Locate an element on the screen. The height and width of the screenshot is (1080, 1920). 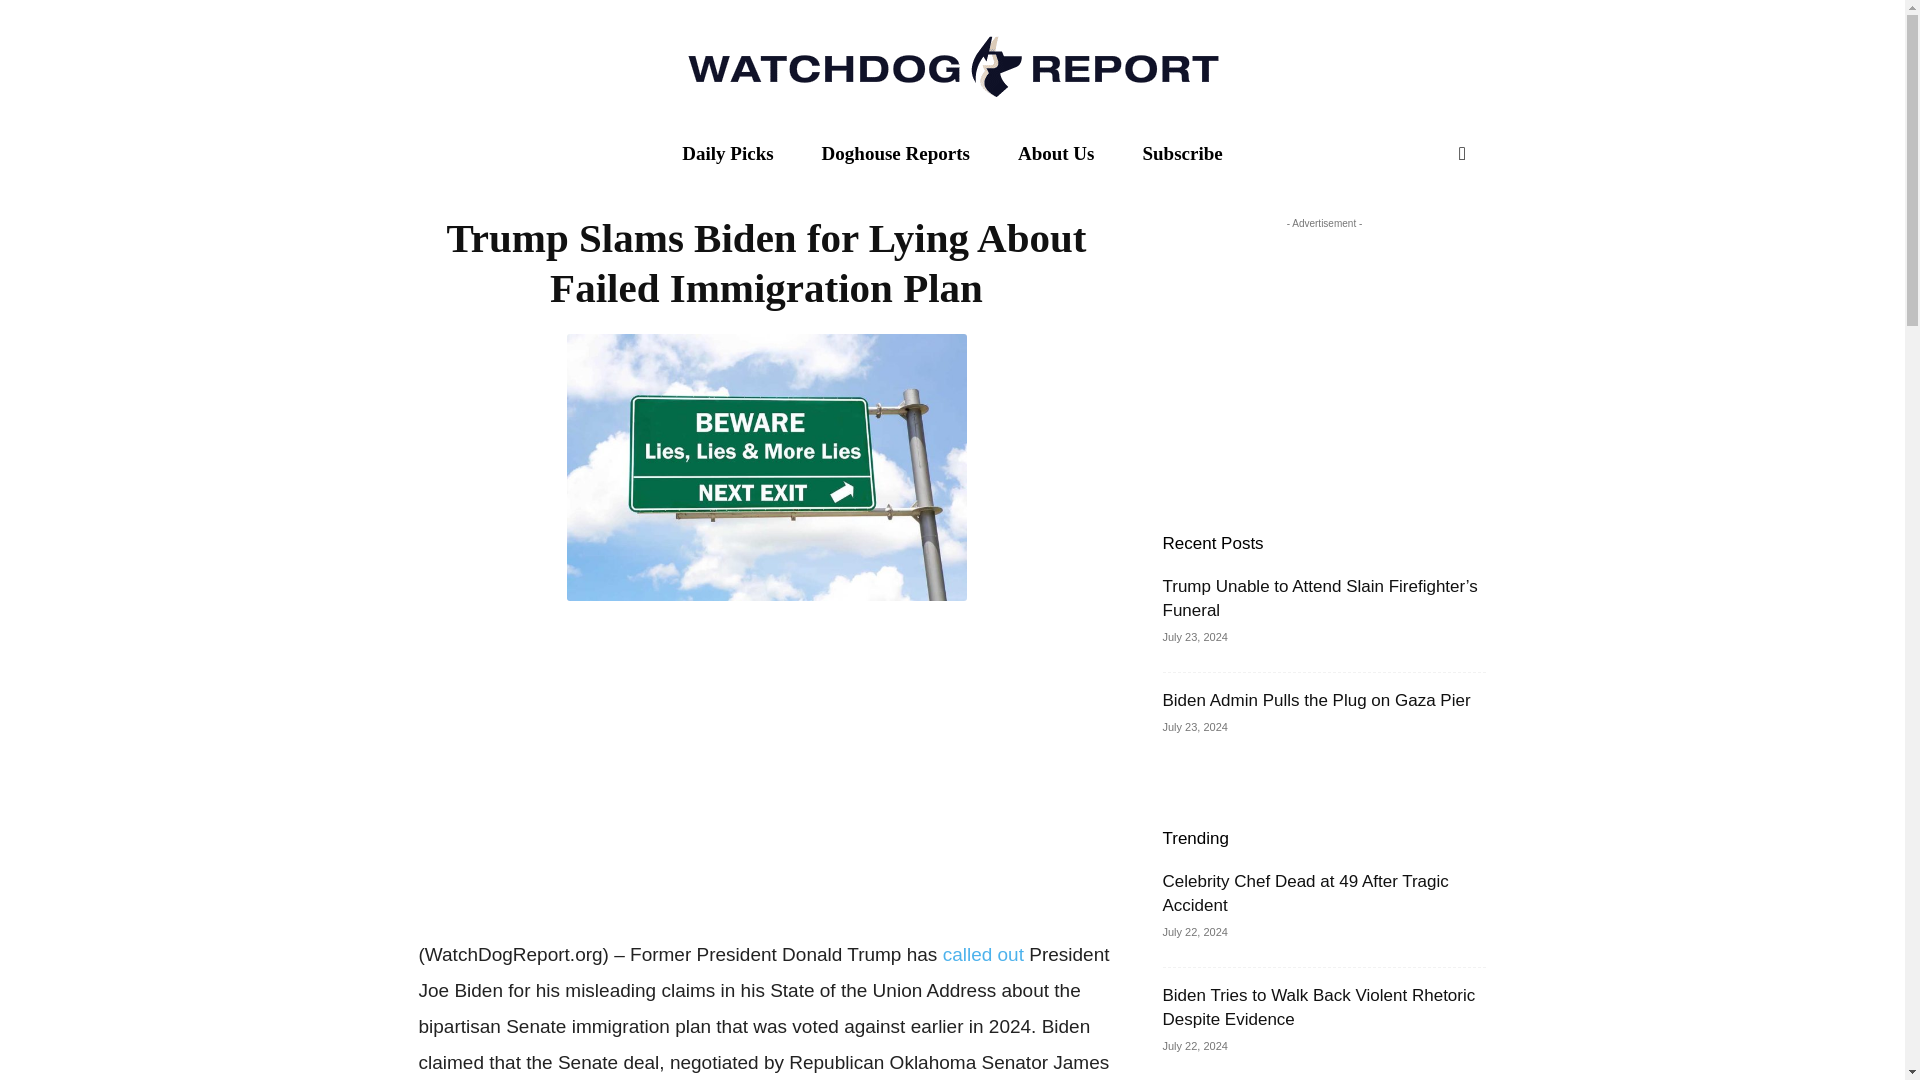
Advertisement is located at coordinates (766, 765).